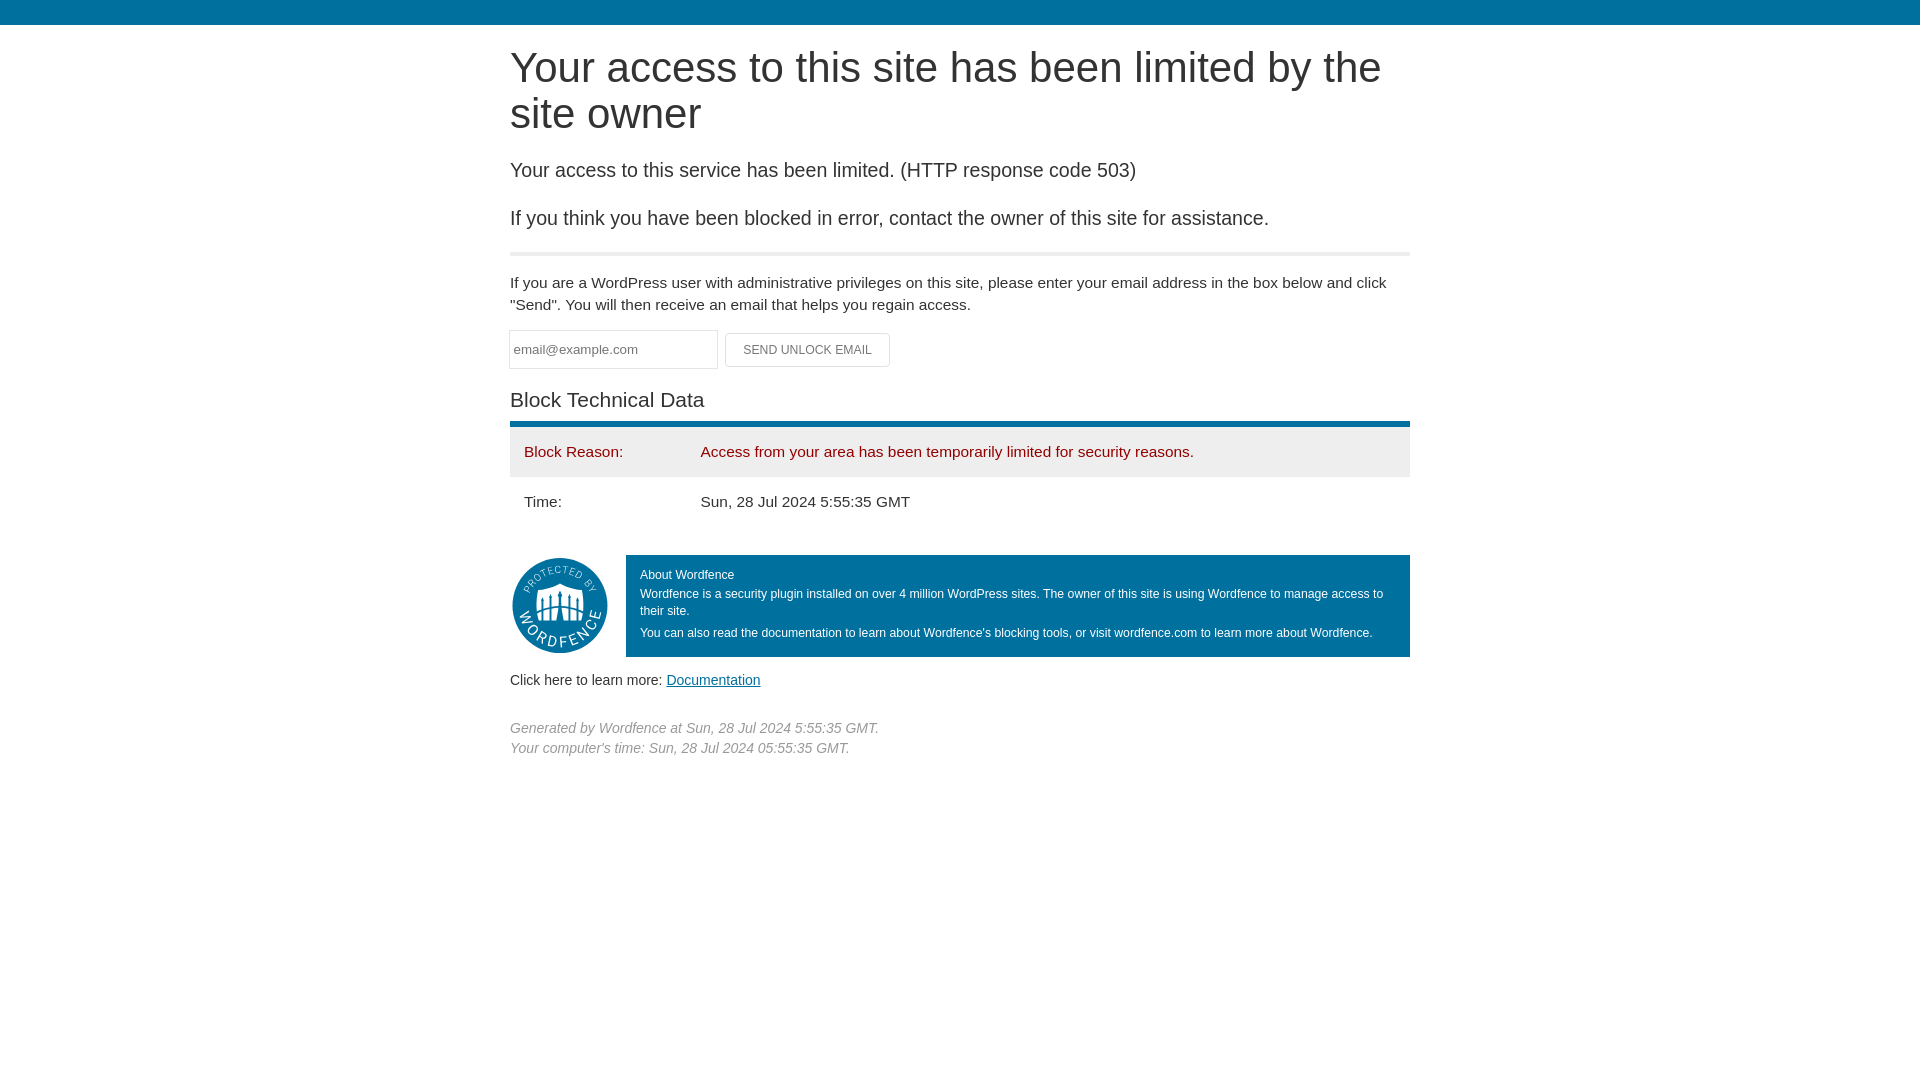 The height and width of the screenshot is (1080, 1920). Describe the element at coordinates (713, 679) in the screenshot. I see `Documentation` at that location.